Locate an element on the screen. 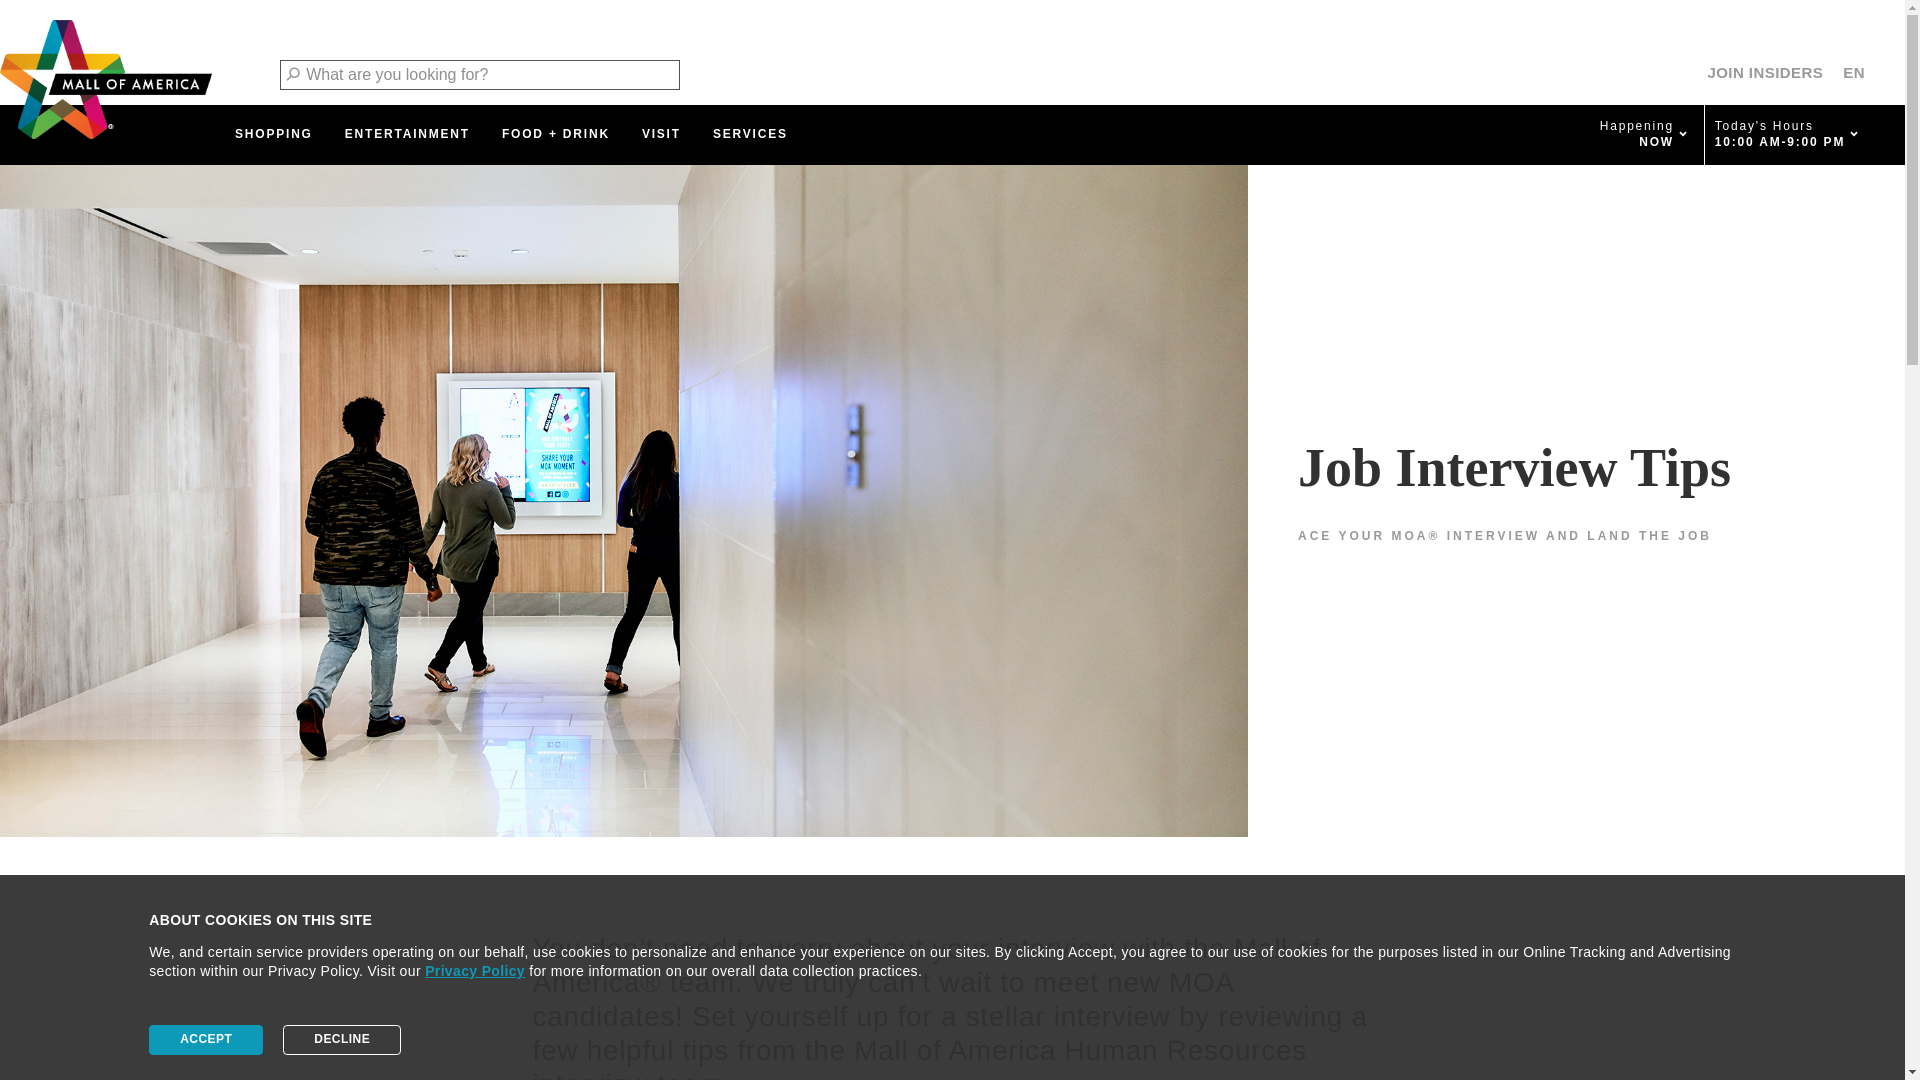 This screenshot has width=1920, height=1080. JOIN INSIDERS is located at coordinates (1764, 72).